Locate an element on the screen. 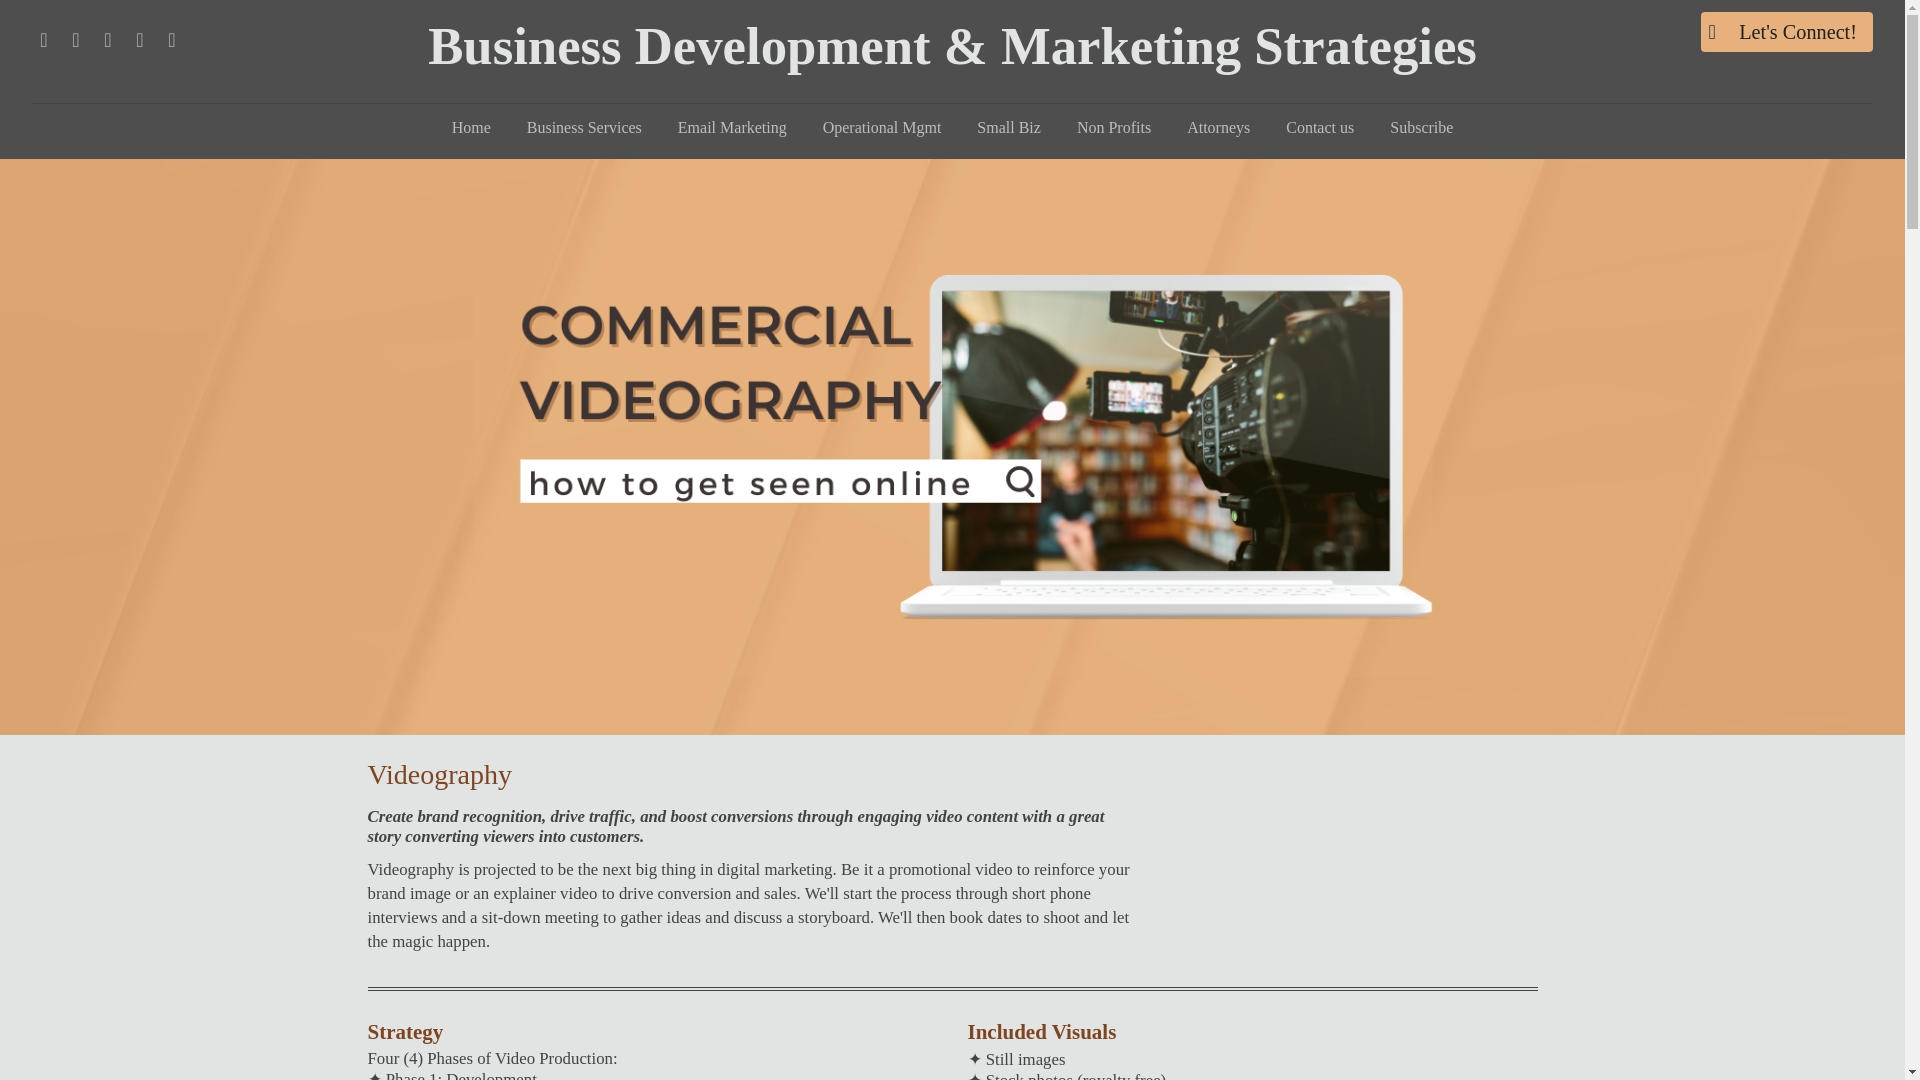  Subscribe is located at coordinates (1421, 128).